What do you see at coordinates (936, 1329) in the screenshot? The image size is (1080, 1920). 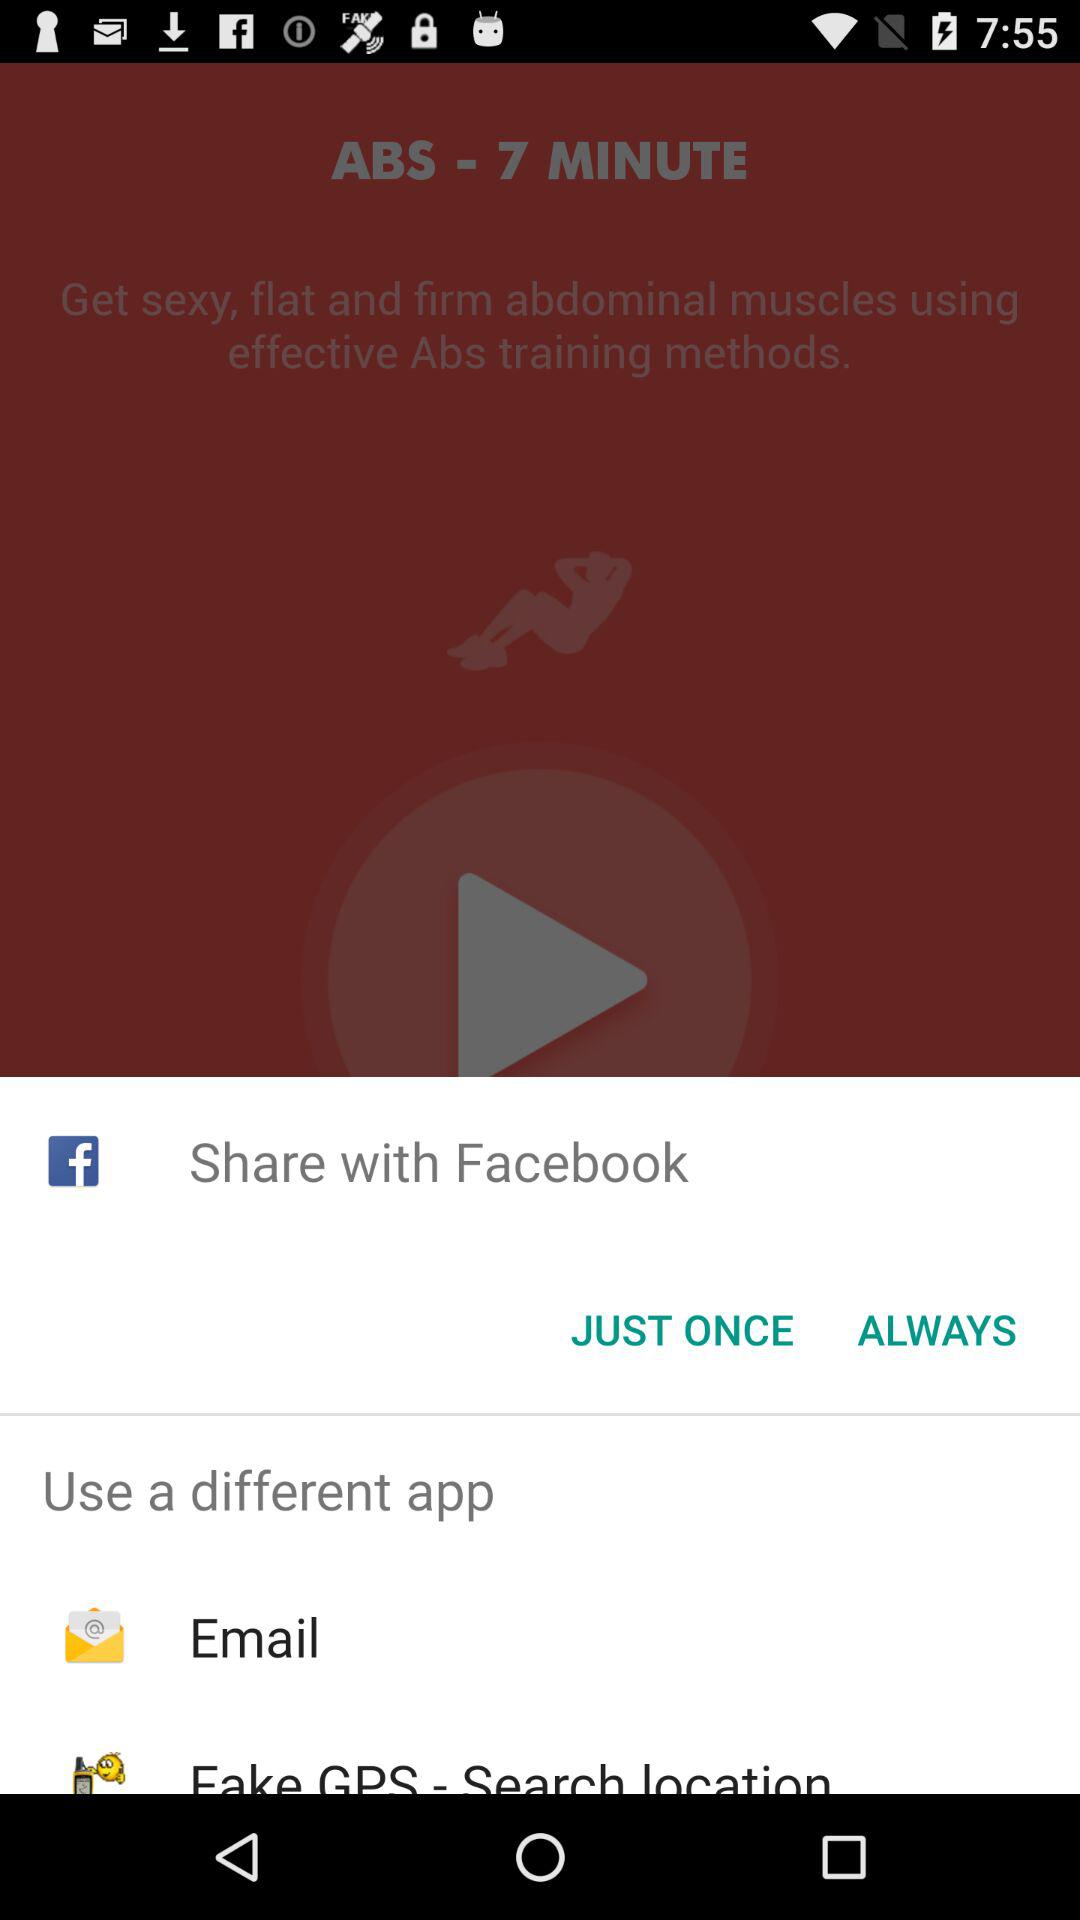 I see `launch the app below share with facebook icon` at bounding box center [936, 1329].